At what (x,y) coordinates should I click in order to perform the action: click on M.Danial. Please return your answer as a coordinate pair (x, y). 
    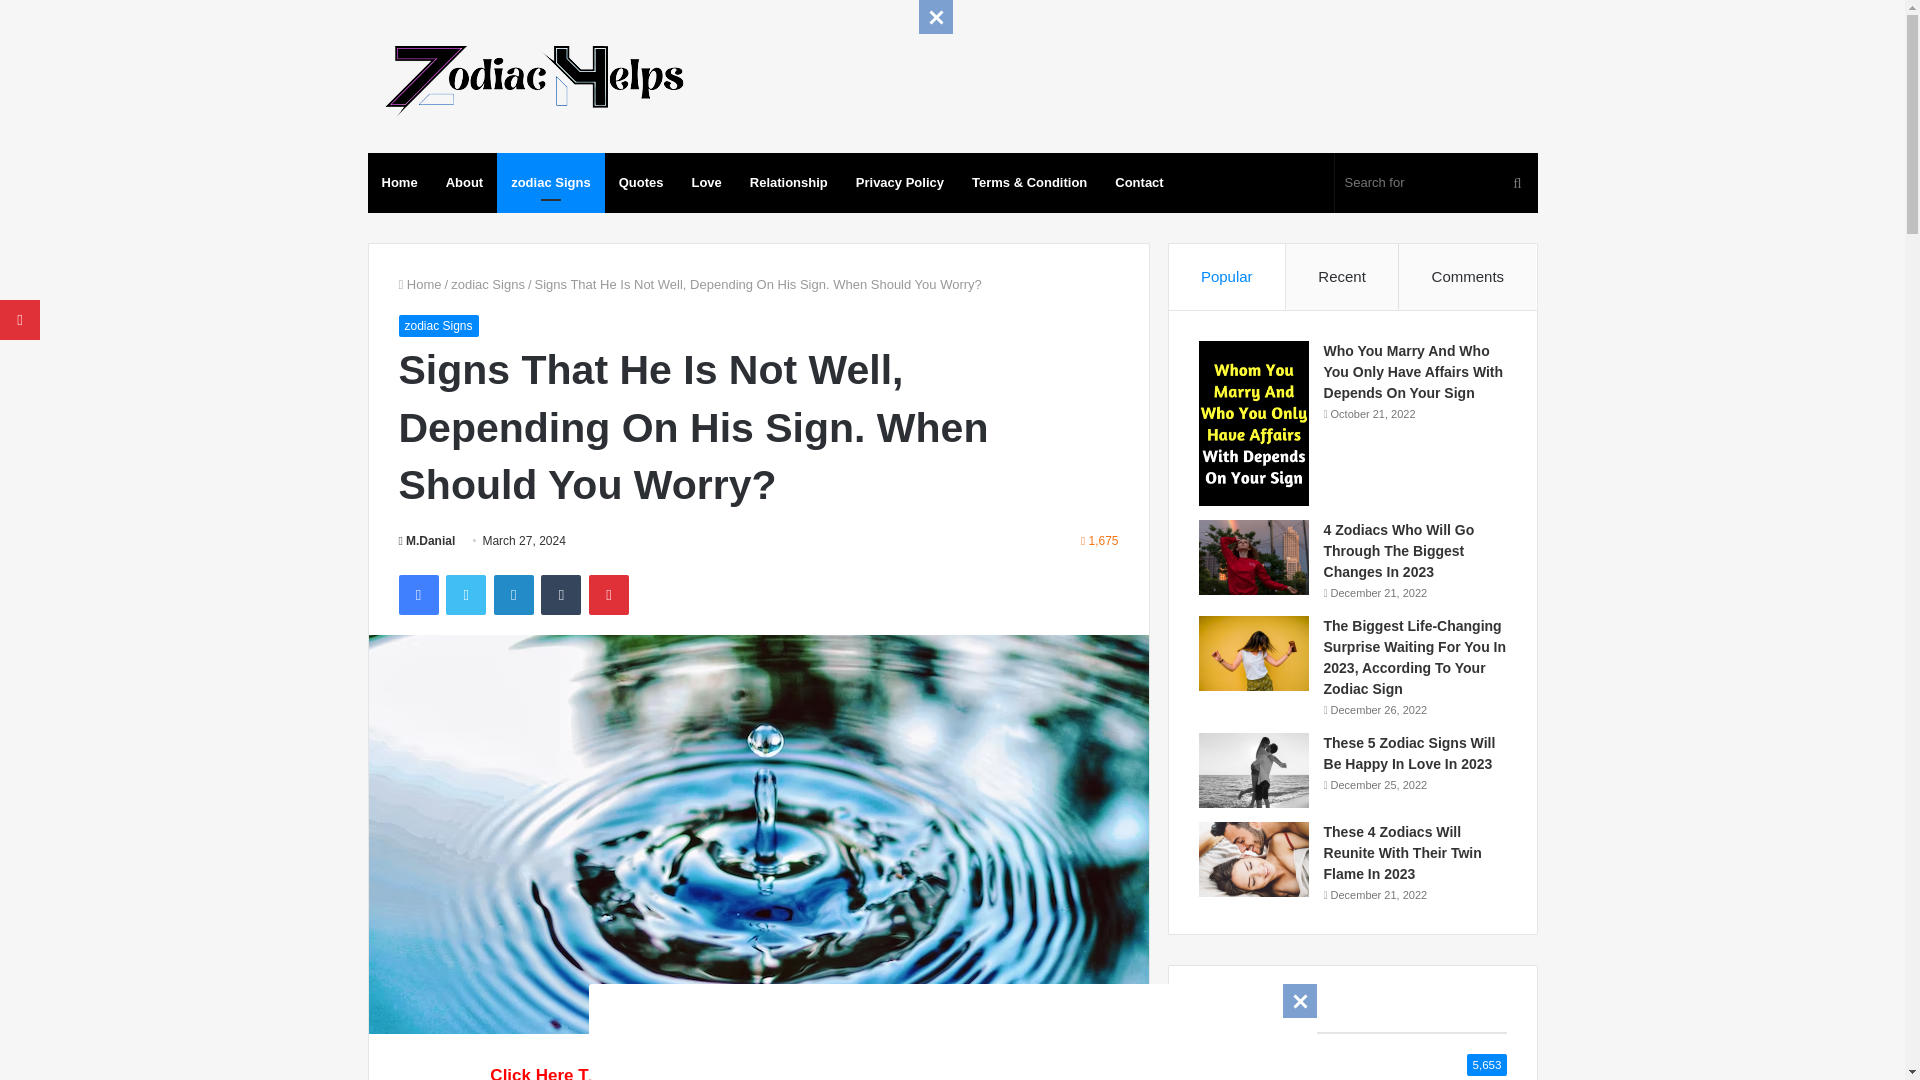
    Looking at the image, I should click on (426, 540).